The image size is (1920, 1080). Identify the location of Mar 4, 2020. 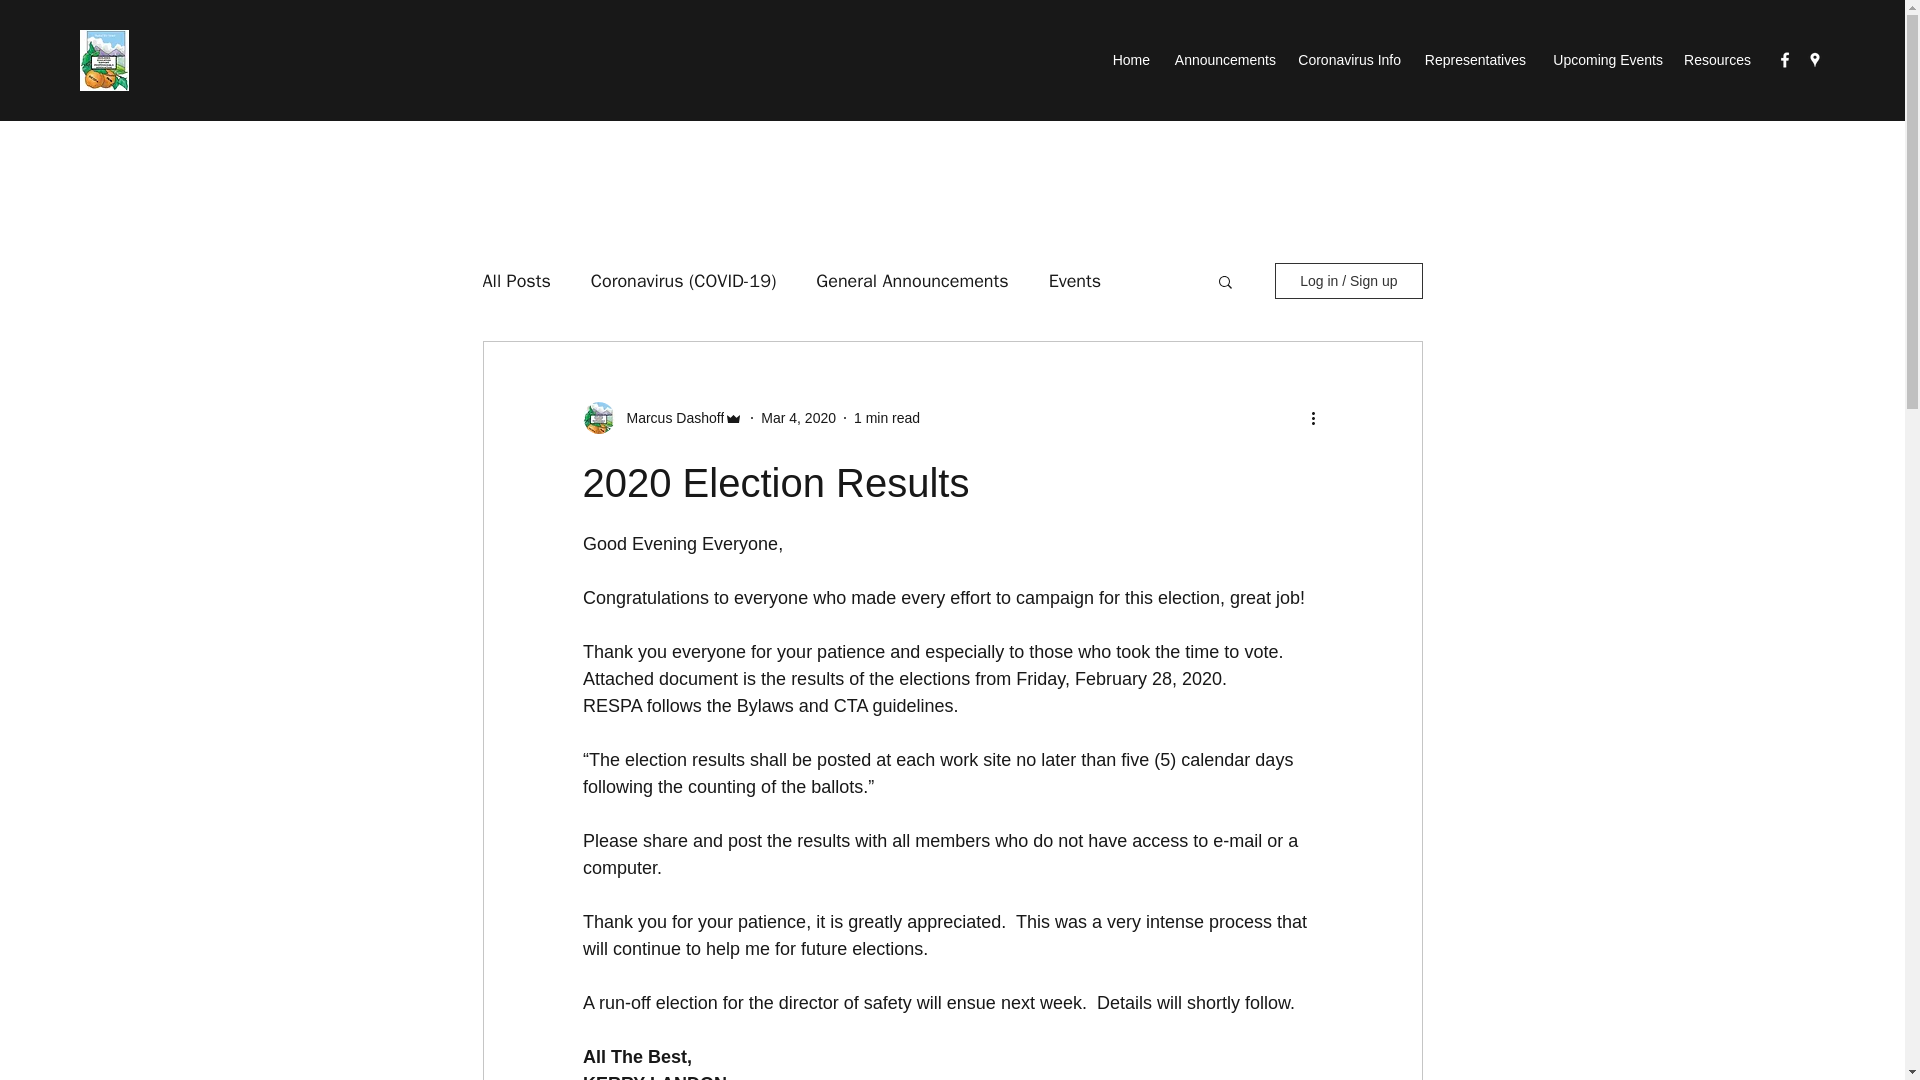
(798, 418).